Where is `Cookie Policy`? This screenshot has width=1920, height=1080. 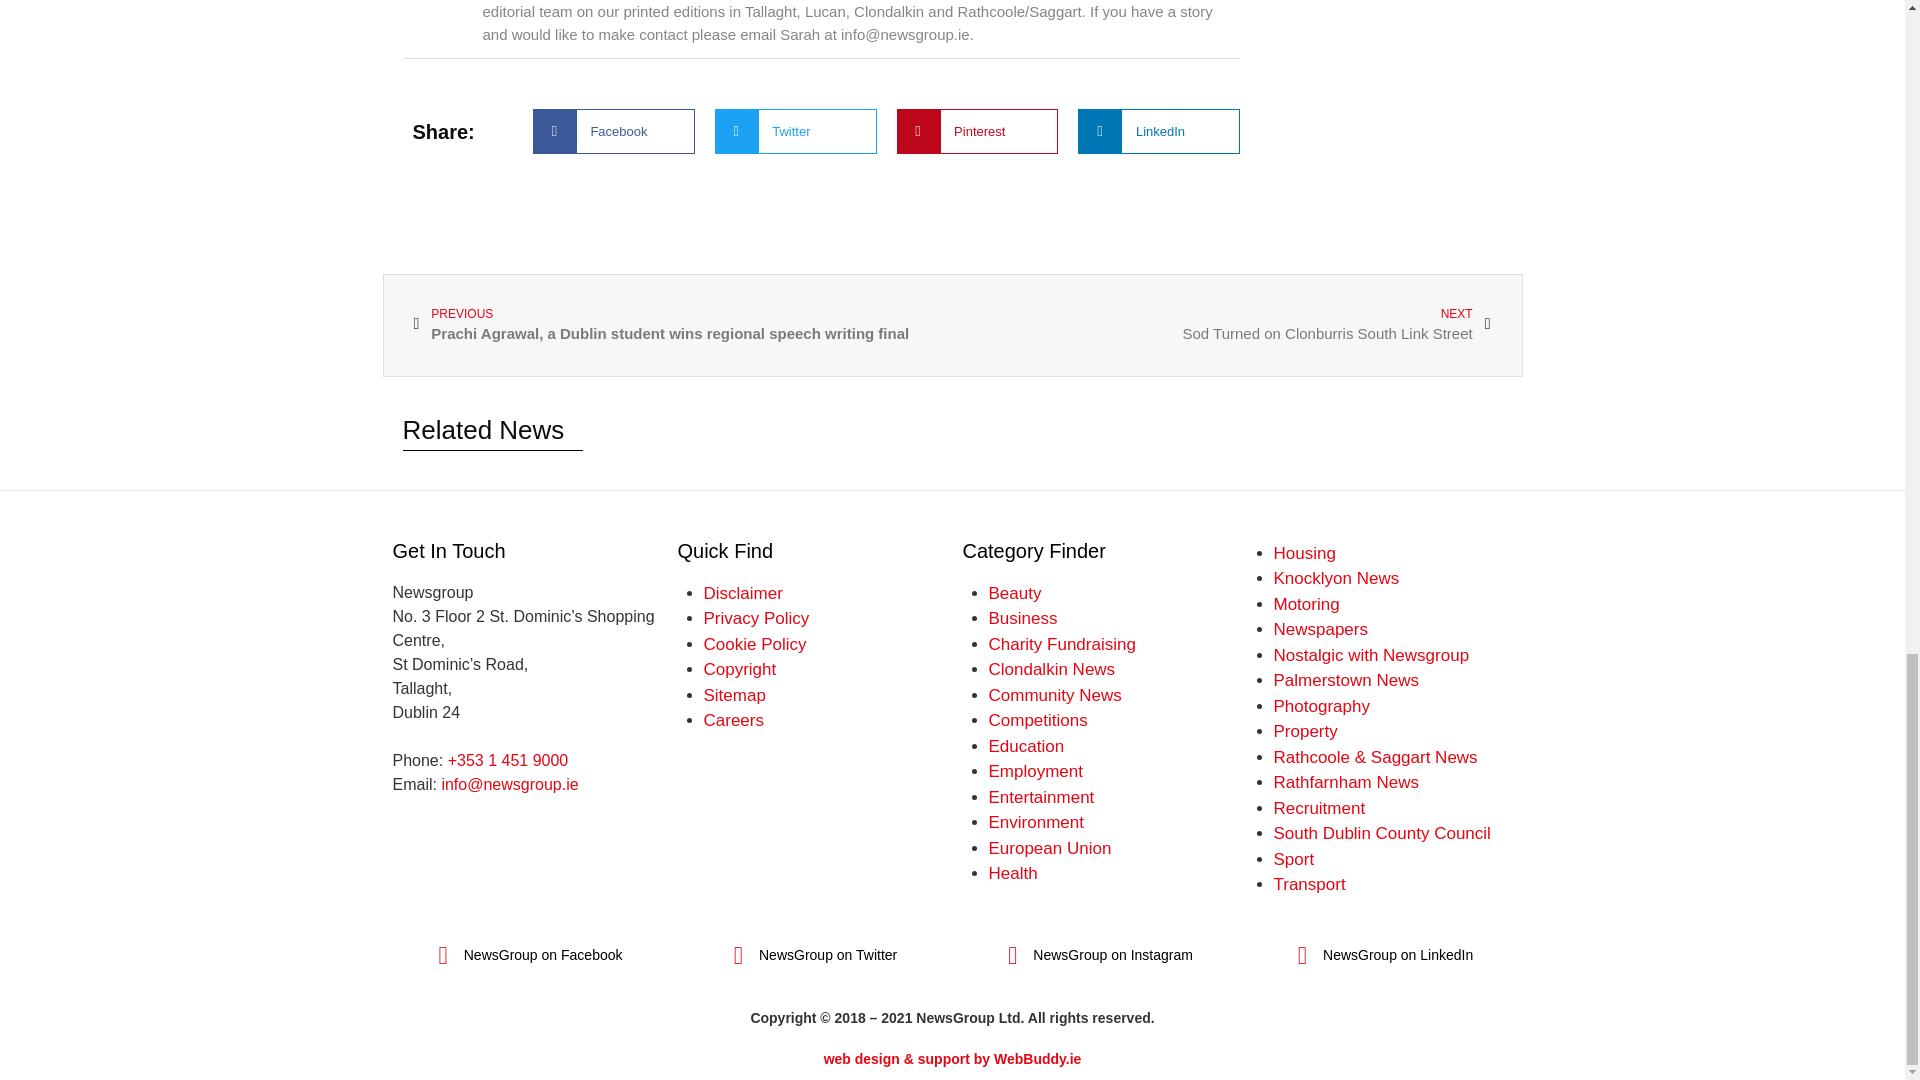 Cookie Policy is located at coordinates (1222, 324).